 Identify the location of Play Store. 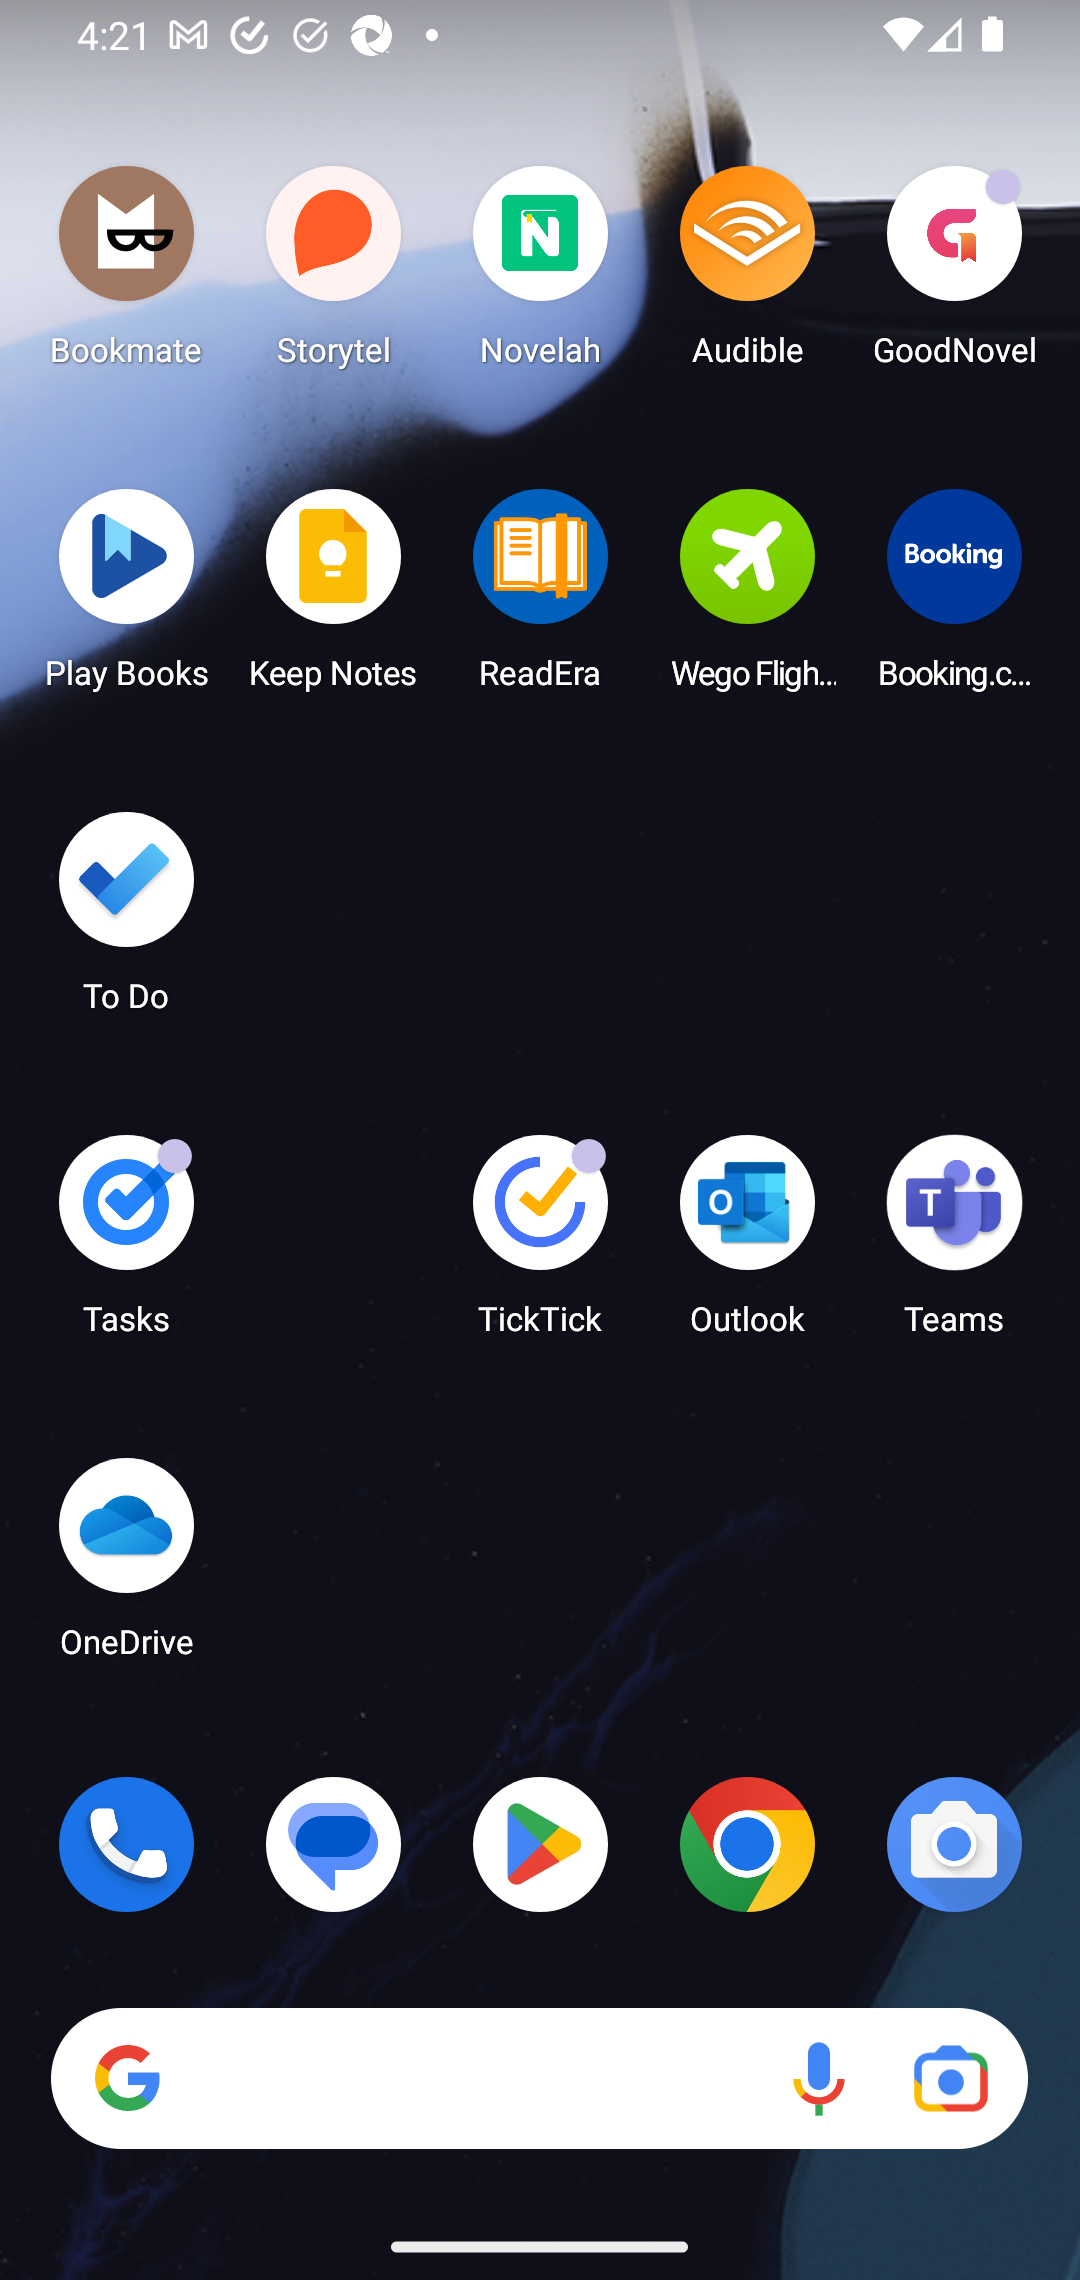
(540, 1844).